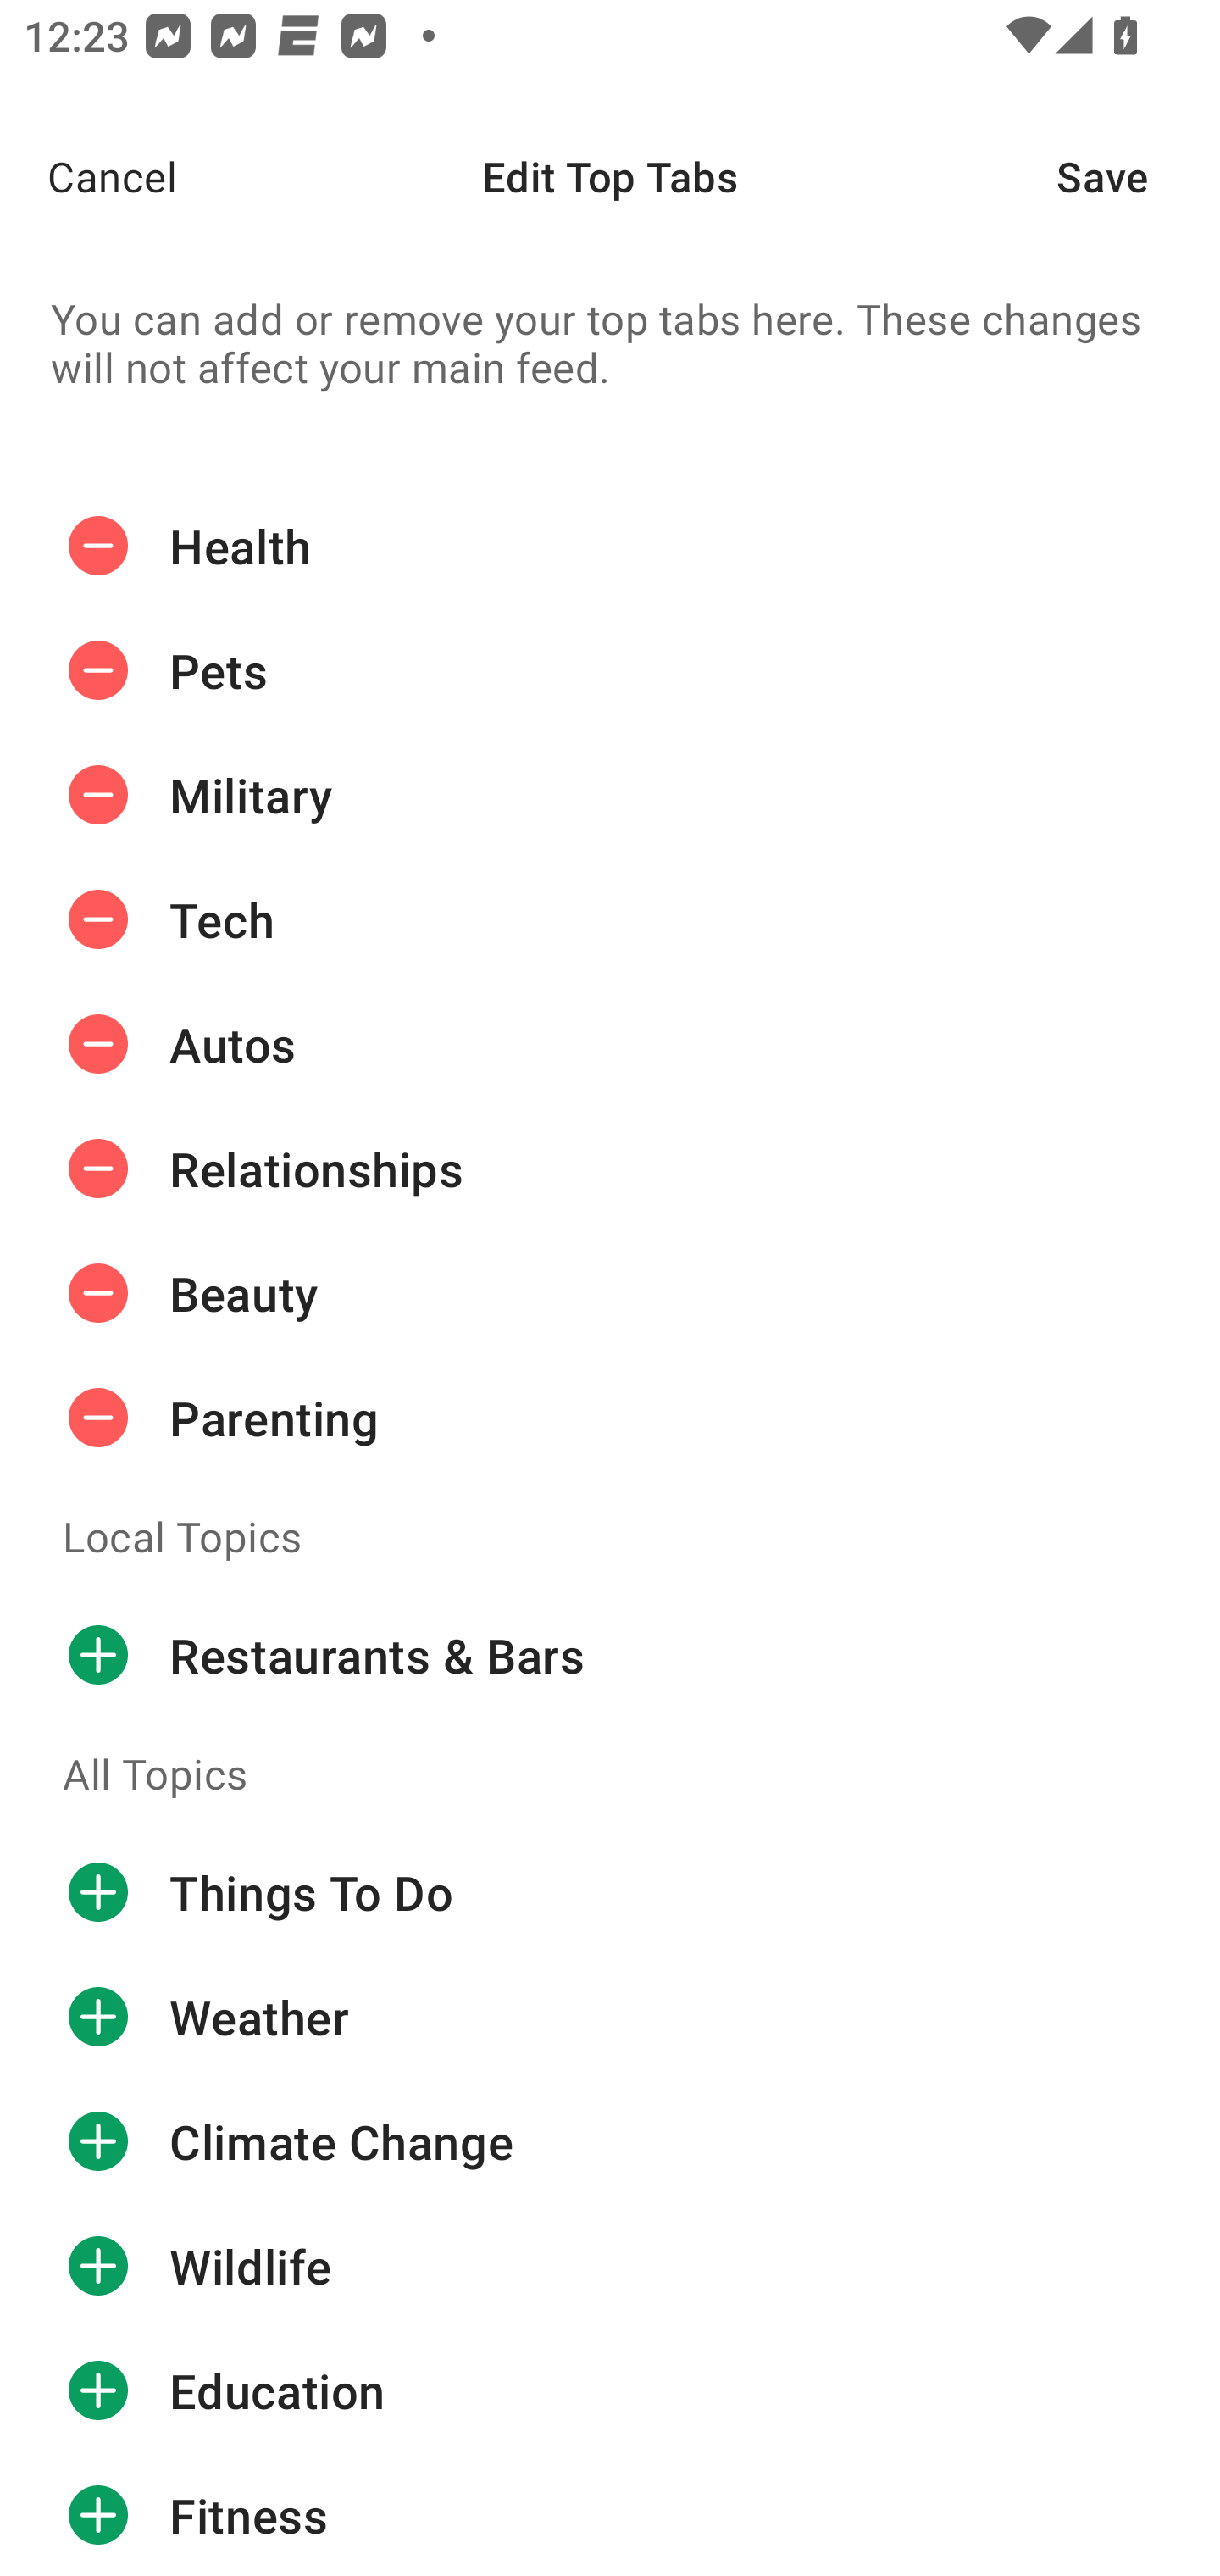  Describe the element at coordinates (610, 919) in the screenshot. I see `Tech` at that location.